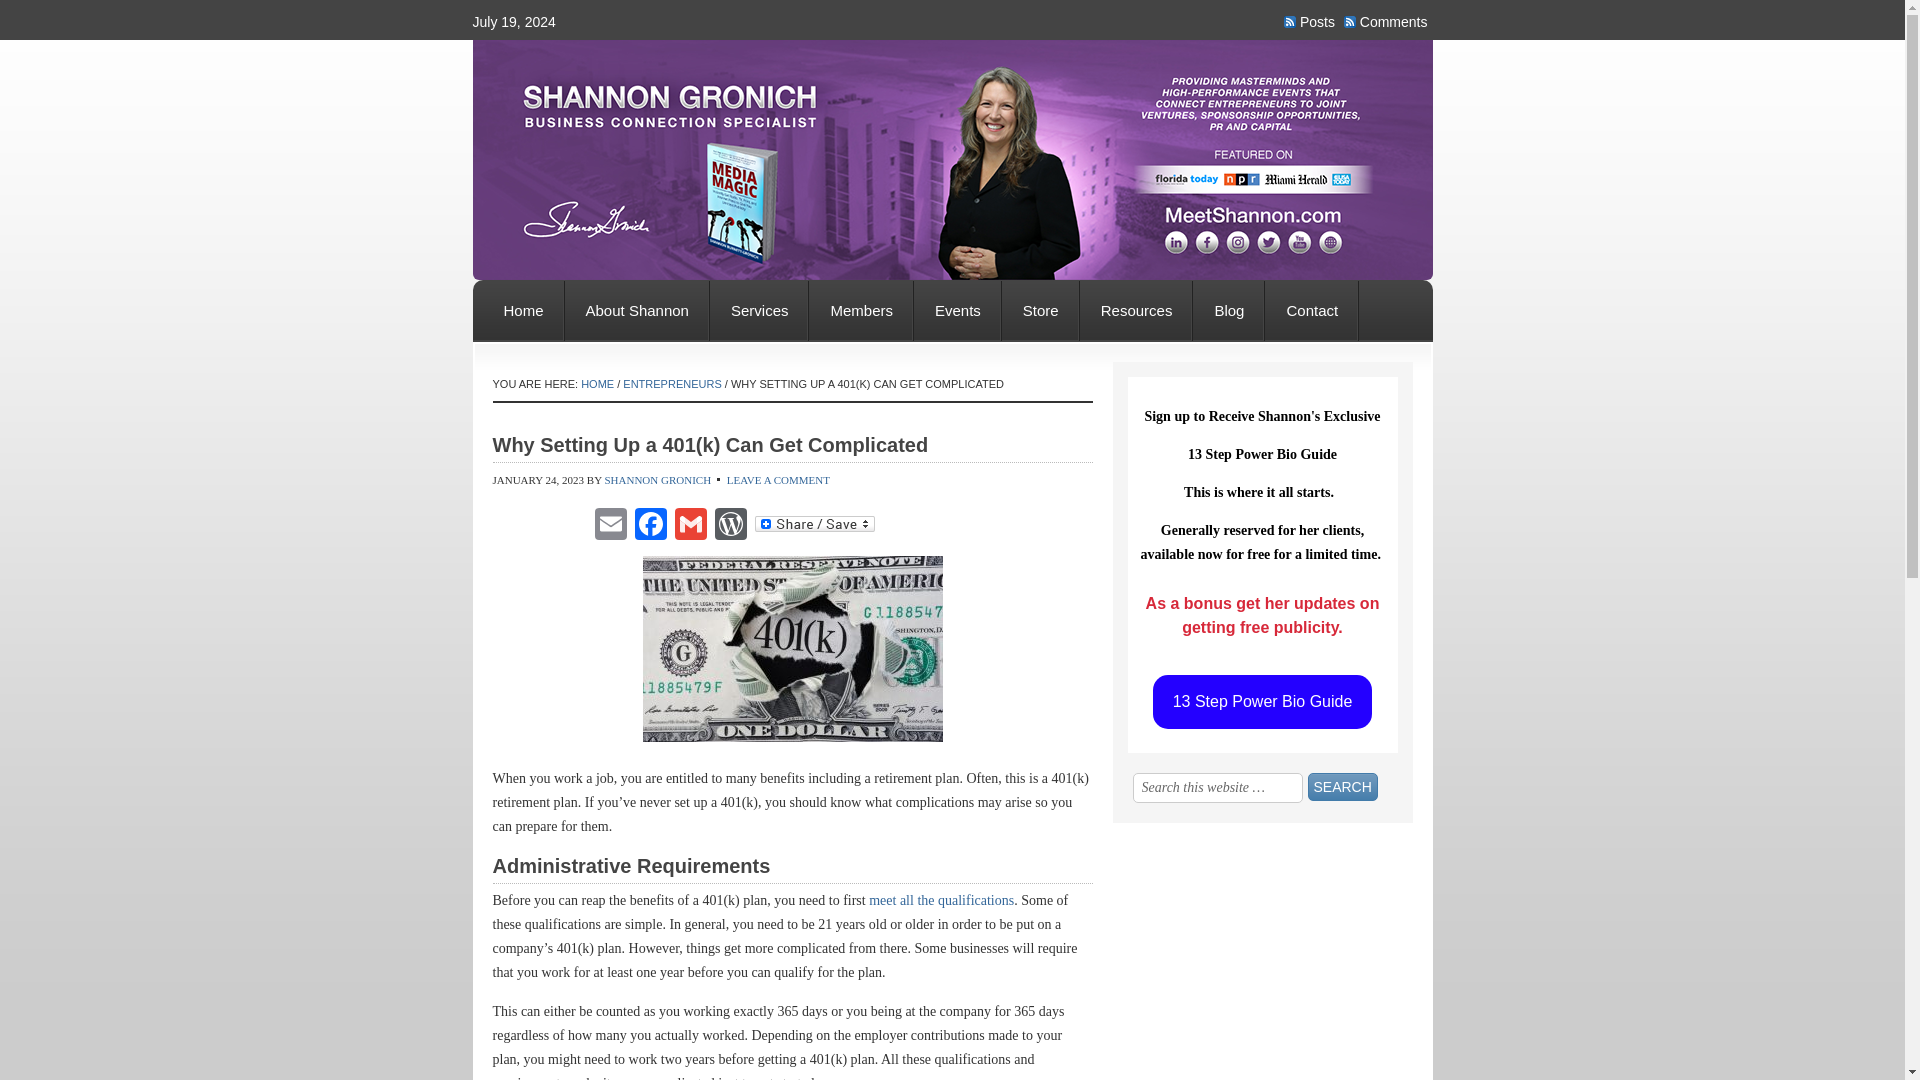 Image resolution: width=1920 pixels, height=1080 pixels. Describe the element at coordinates (672, 384) in the screenshot. I see `ENTREPRENEURS` at that location.